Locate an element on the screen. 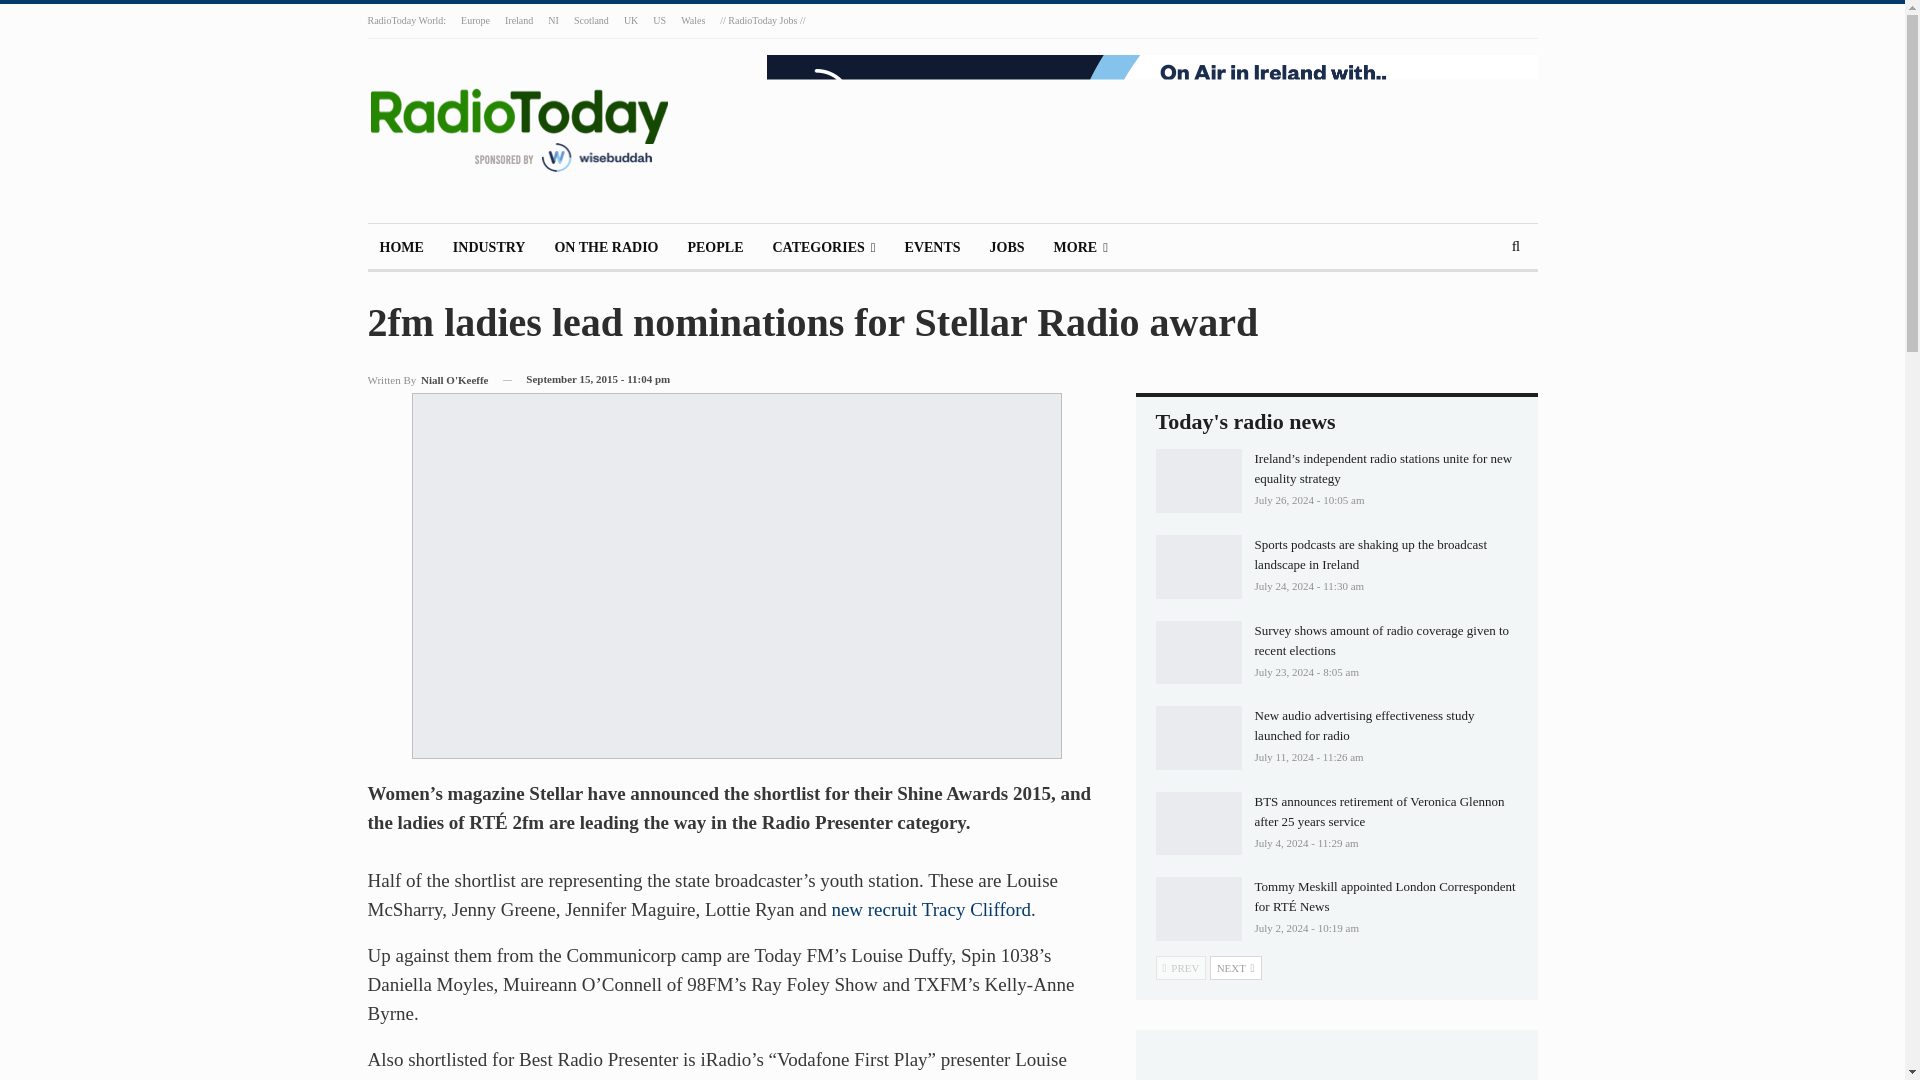  Ireland is located at coordinates (518, 20).